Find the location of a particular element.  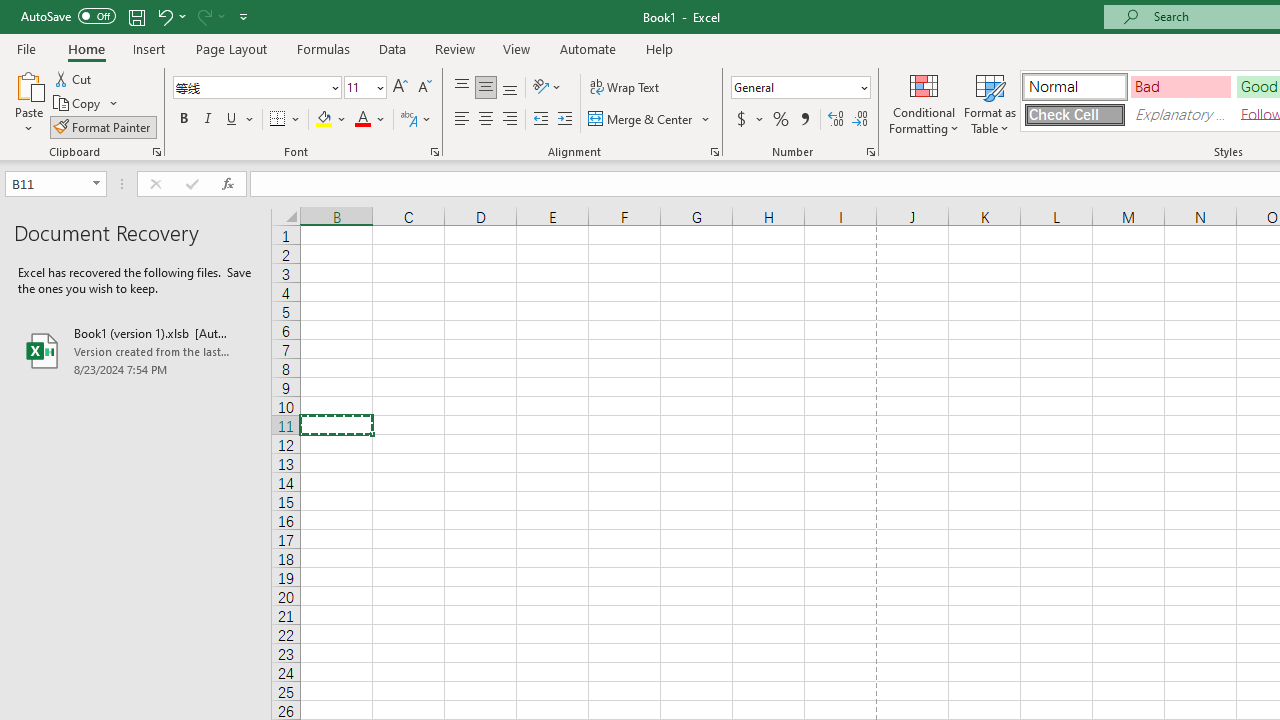

Font Color RGB(255, 0, 0) is located at coordinates (362, 120).